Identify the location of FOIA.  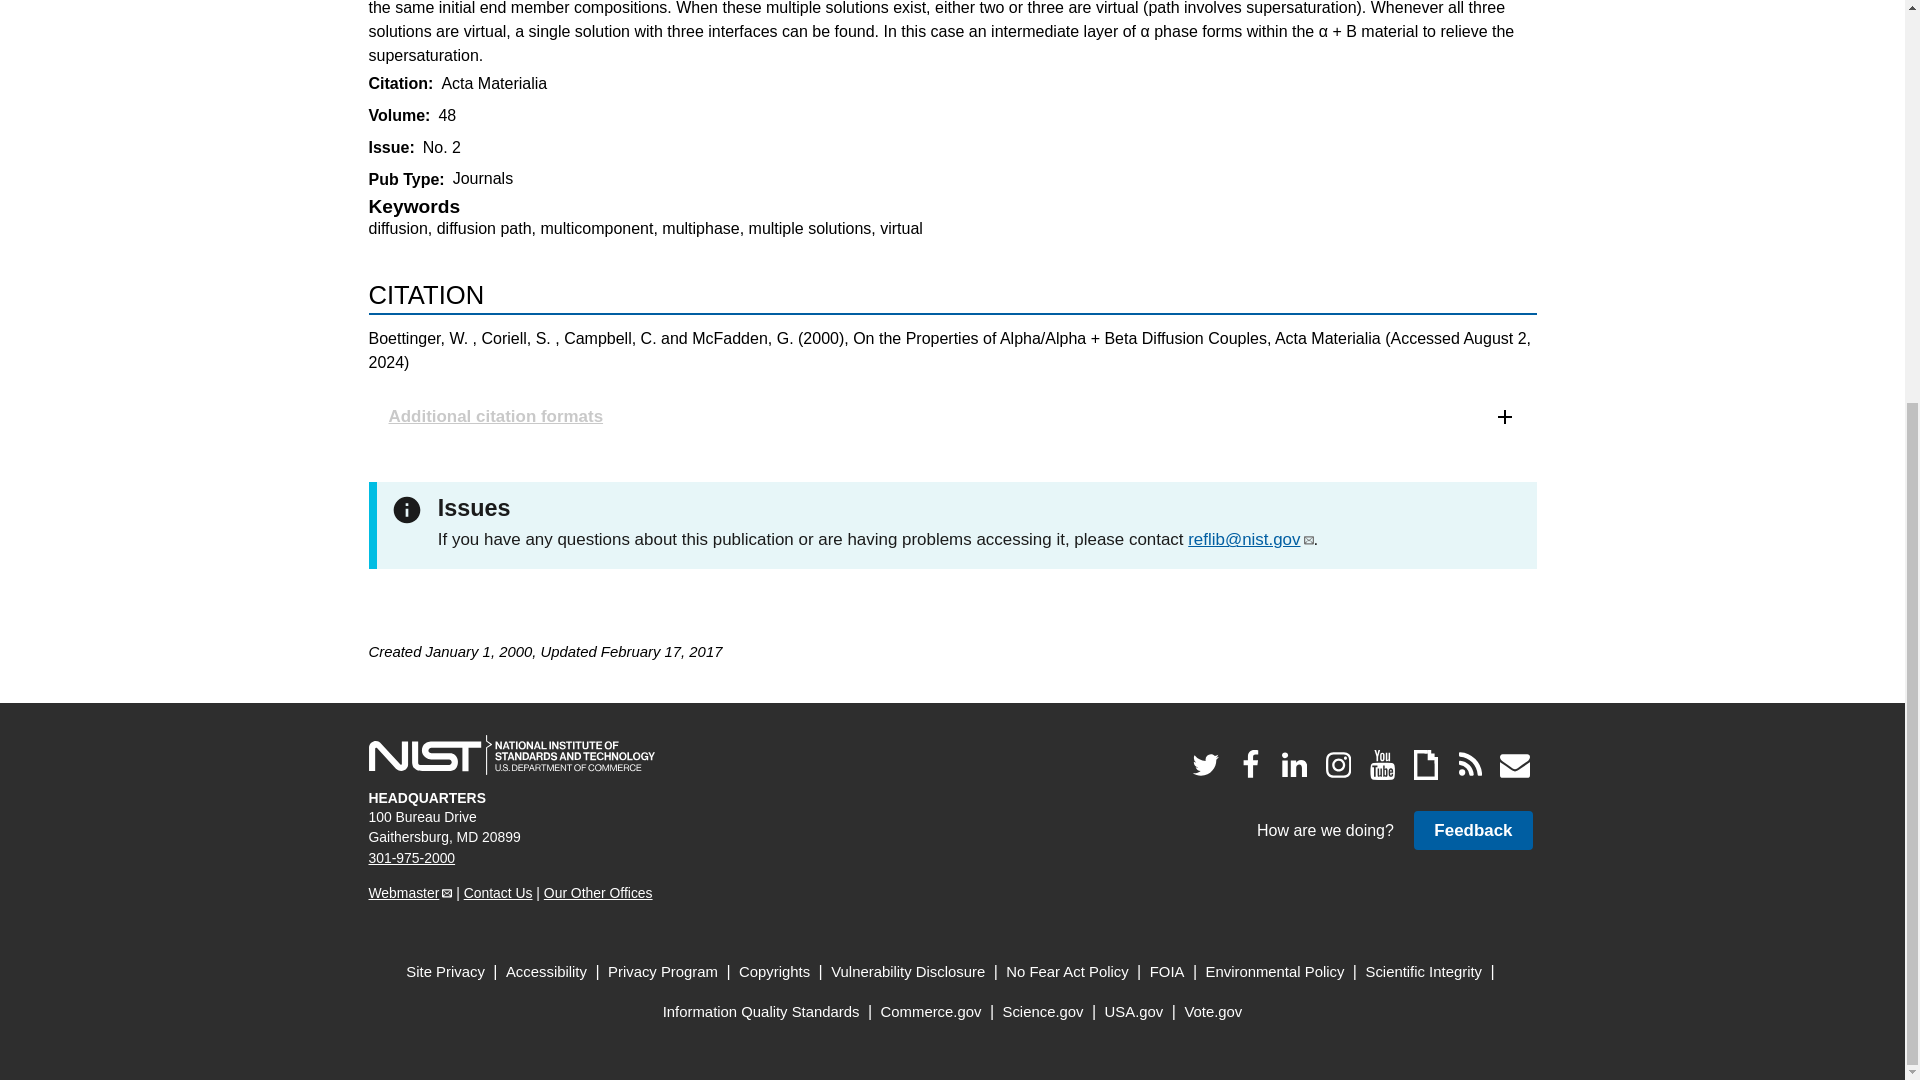
(1167, 972).